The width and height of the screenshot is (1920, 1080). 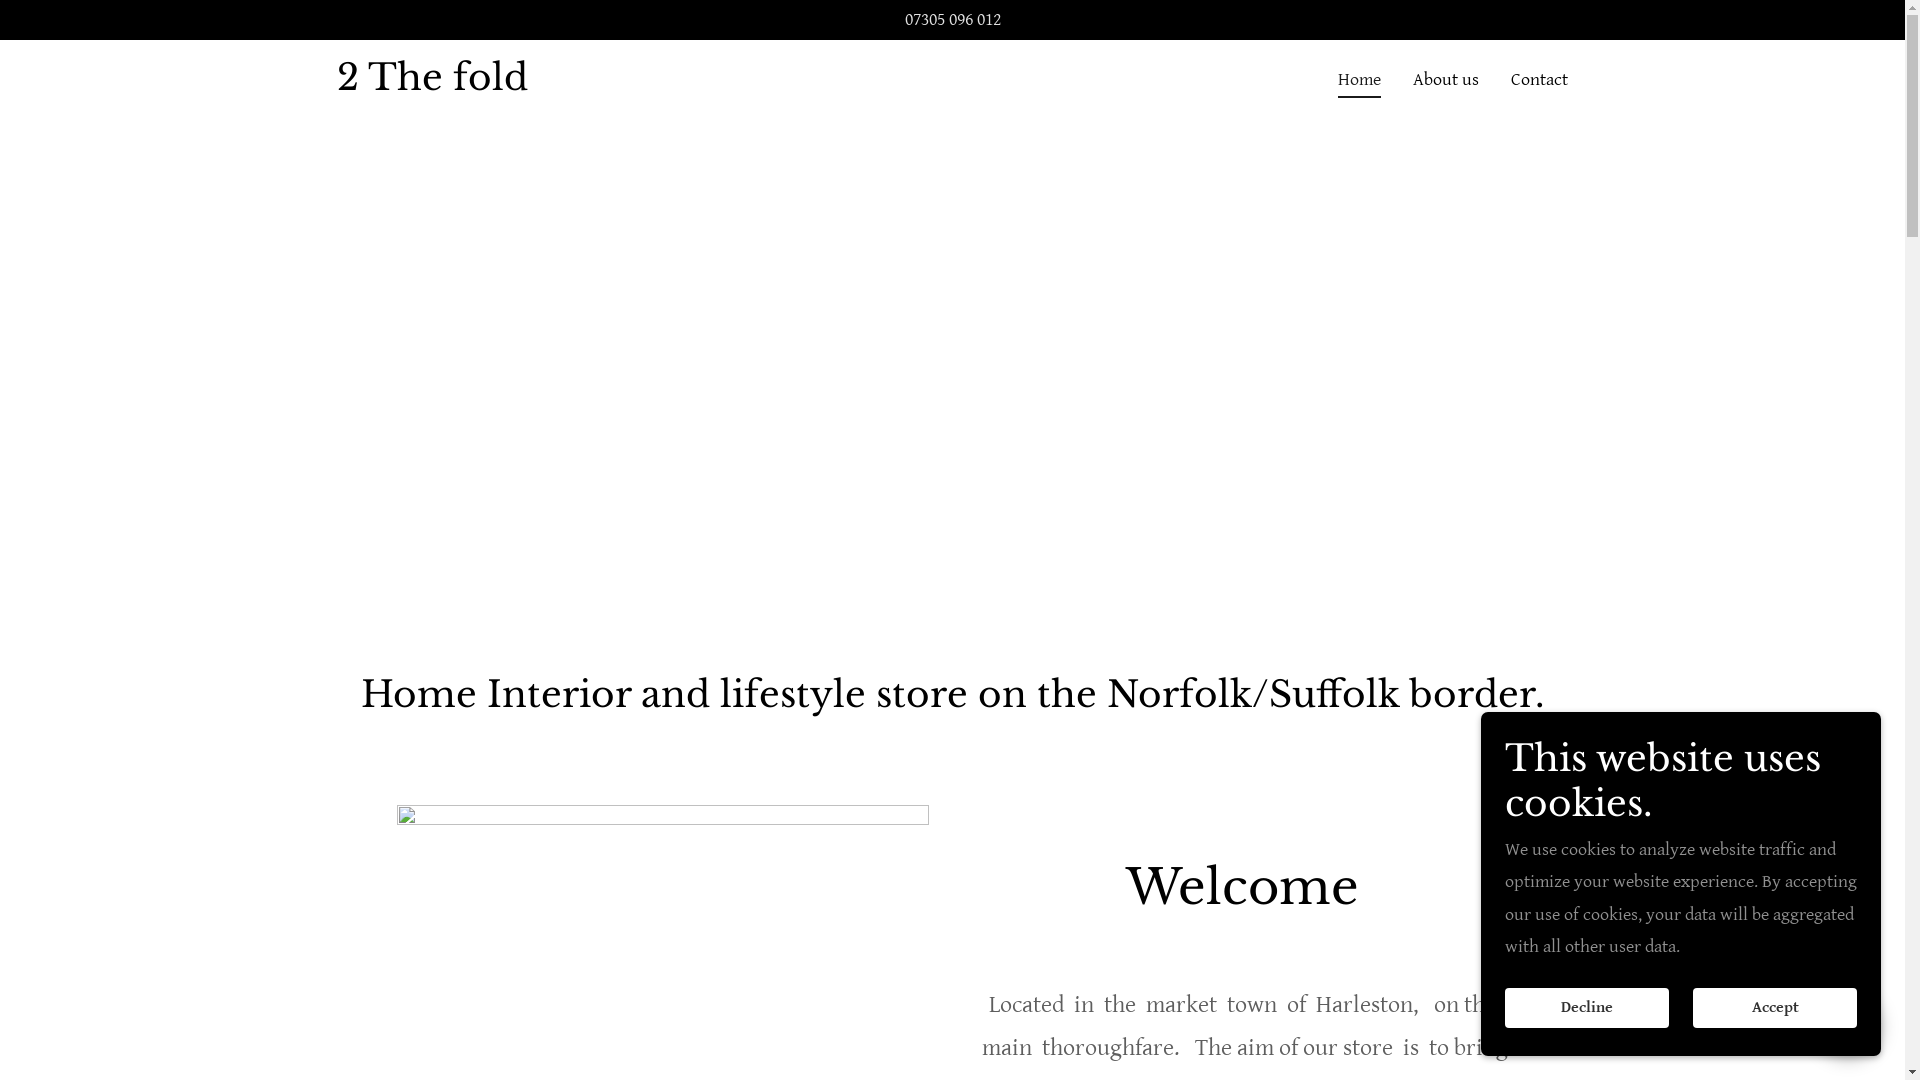 I want to click on 2 The fold, so click(x=432, y=84).